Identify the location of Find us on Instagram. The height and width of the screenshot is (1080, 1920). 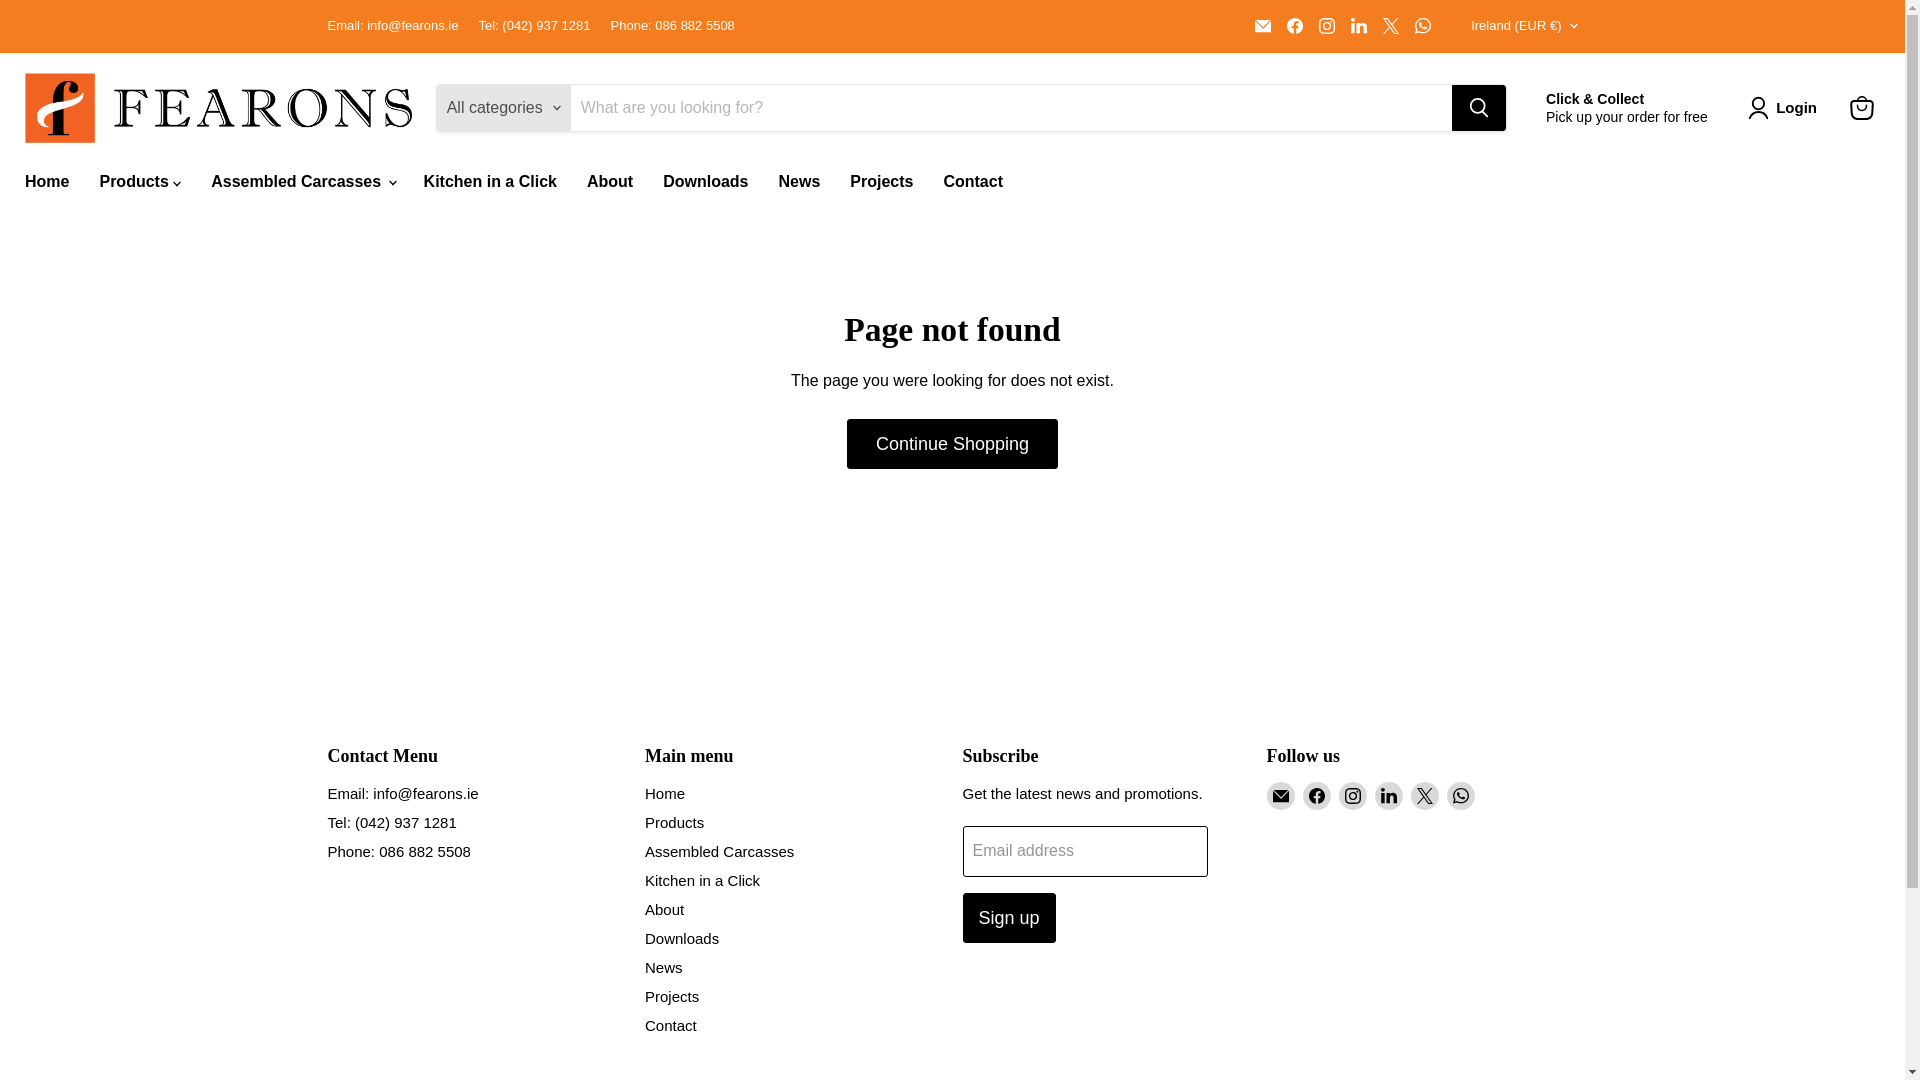
(1326, 25).